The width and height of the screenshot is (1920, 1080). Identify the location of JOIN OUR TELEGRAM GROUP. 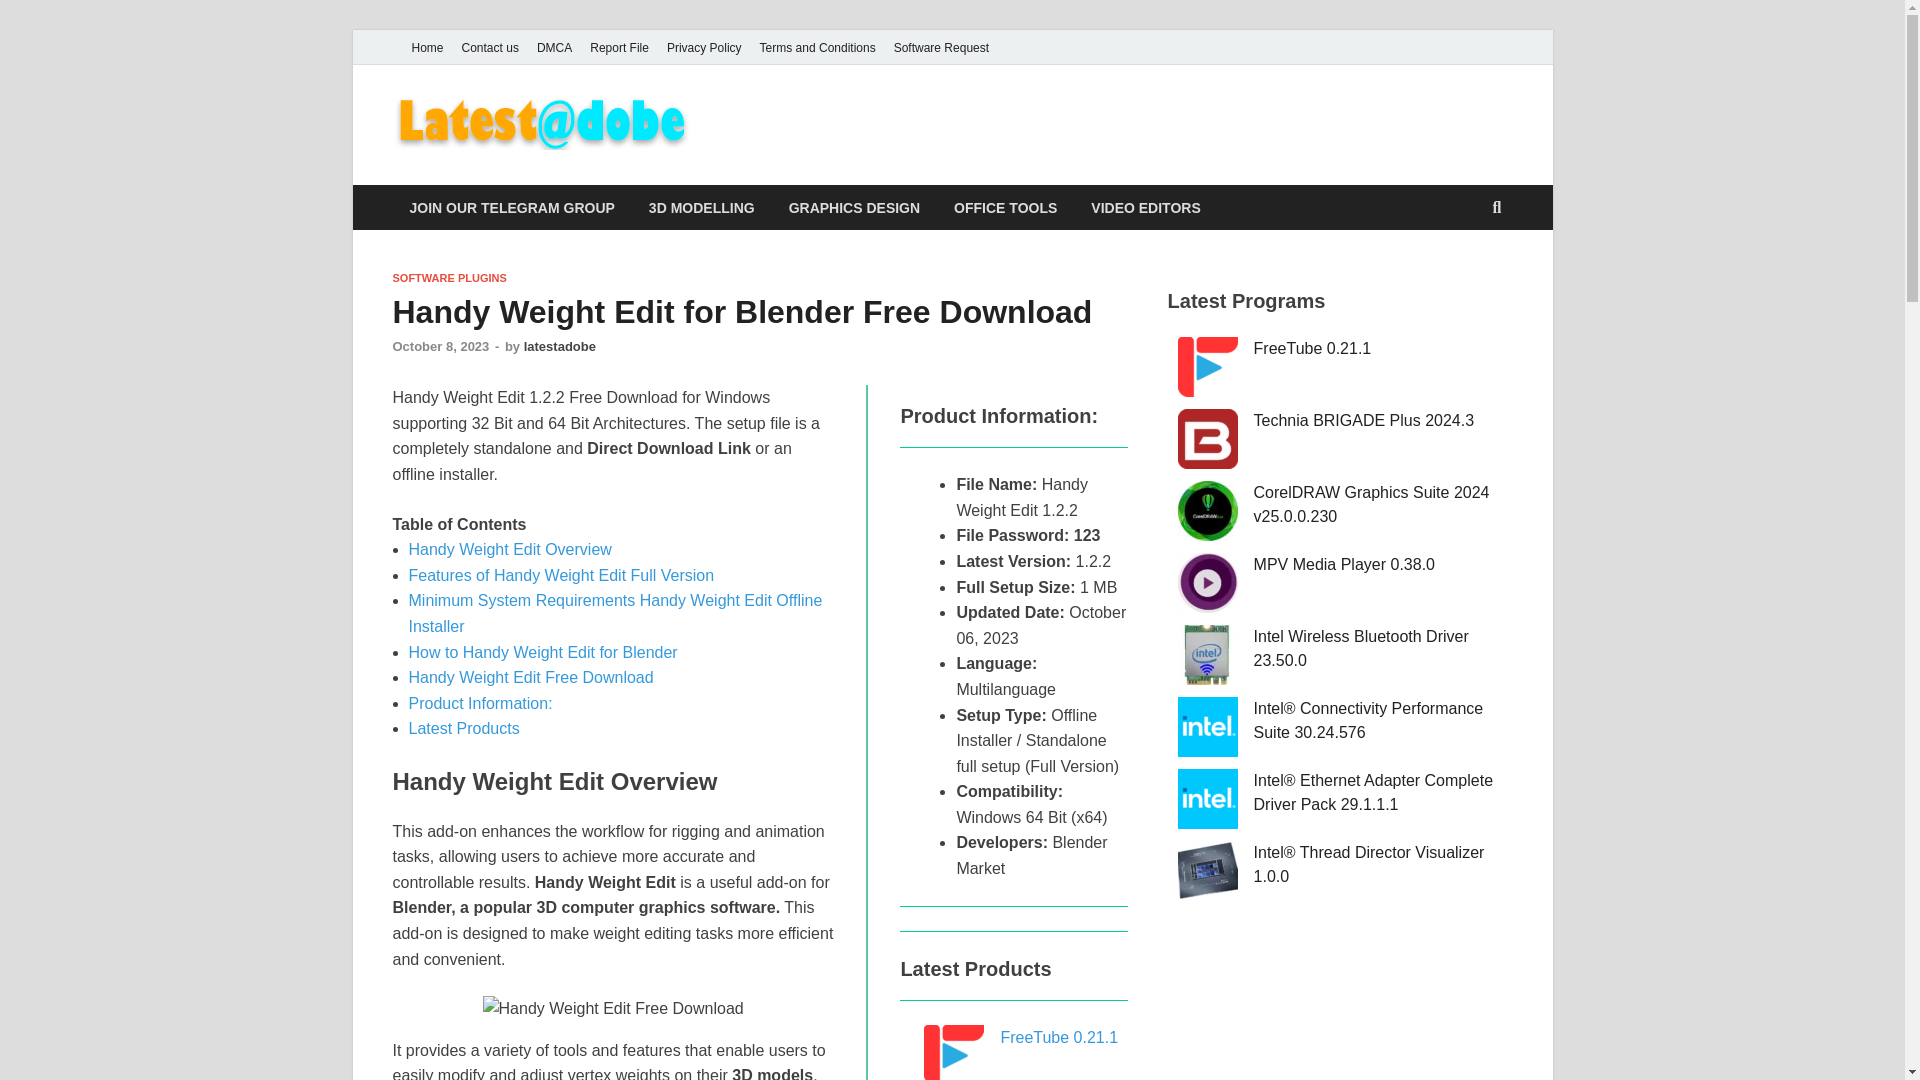
(511, 207).